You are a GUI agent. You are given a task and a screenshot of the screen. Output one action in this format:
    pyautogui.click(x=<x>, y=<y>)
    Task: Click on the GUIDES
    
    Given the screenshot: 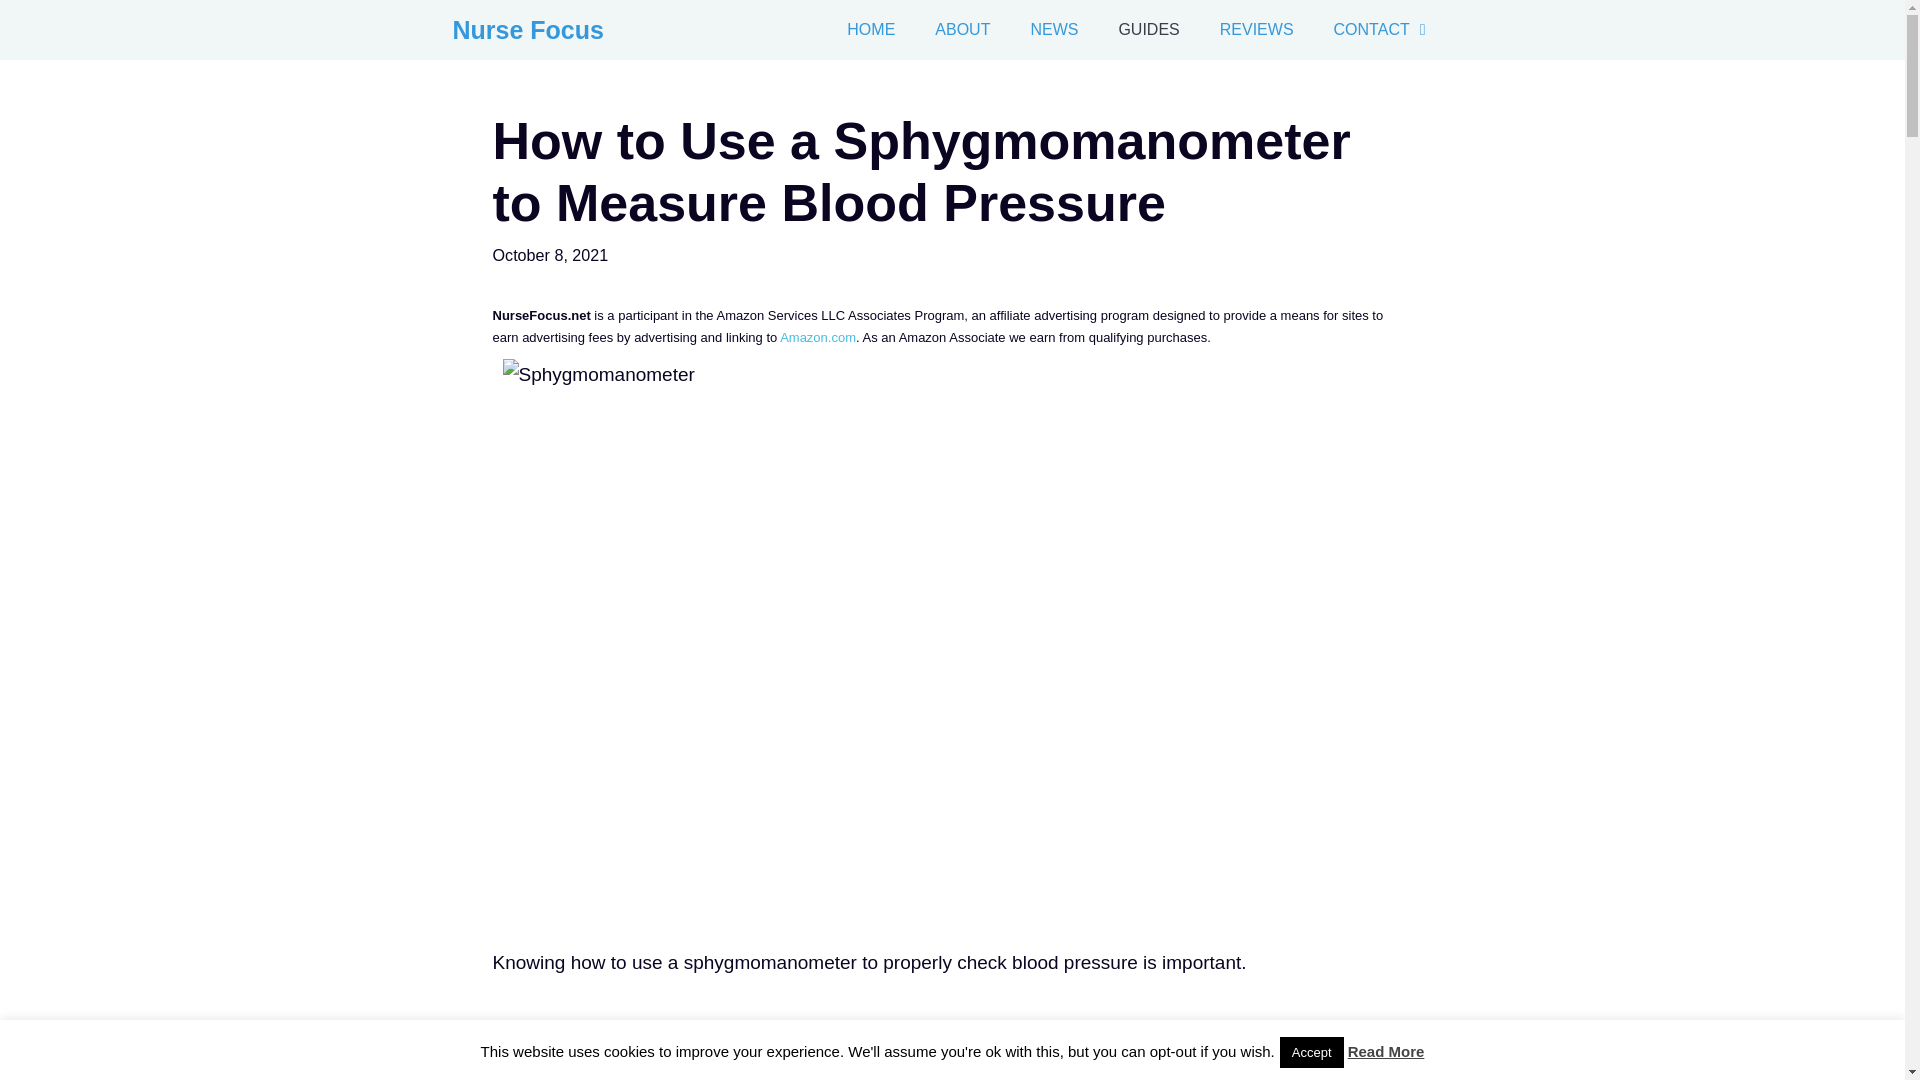 What is the action you would take?
    pyautogui.click(x=1148, y=30)
    